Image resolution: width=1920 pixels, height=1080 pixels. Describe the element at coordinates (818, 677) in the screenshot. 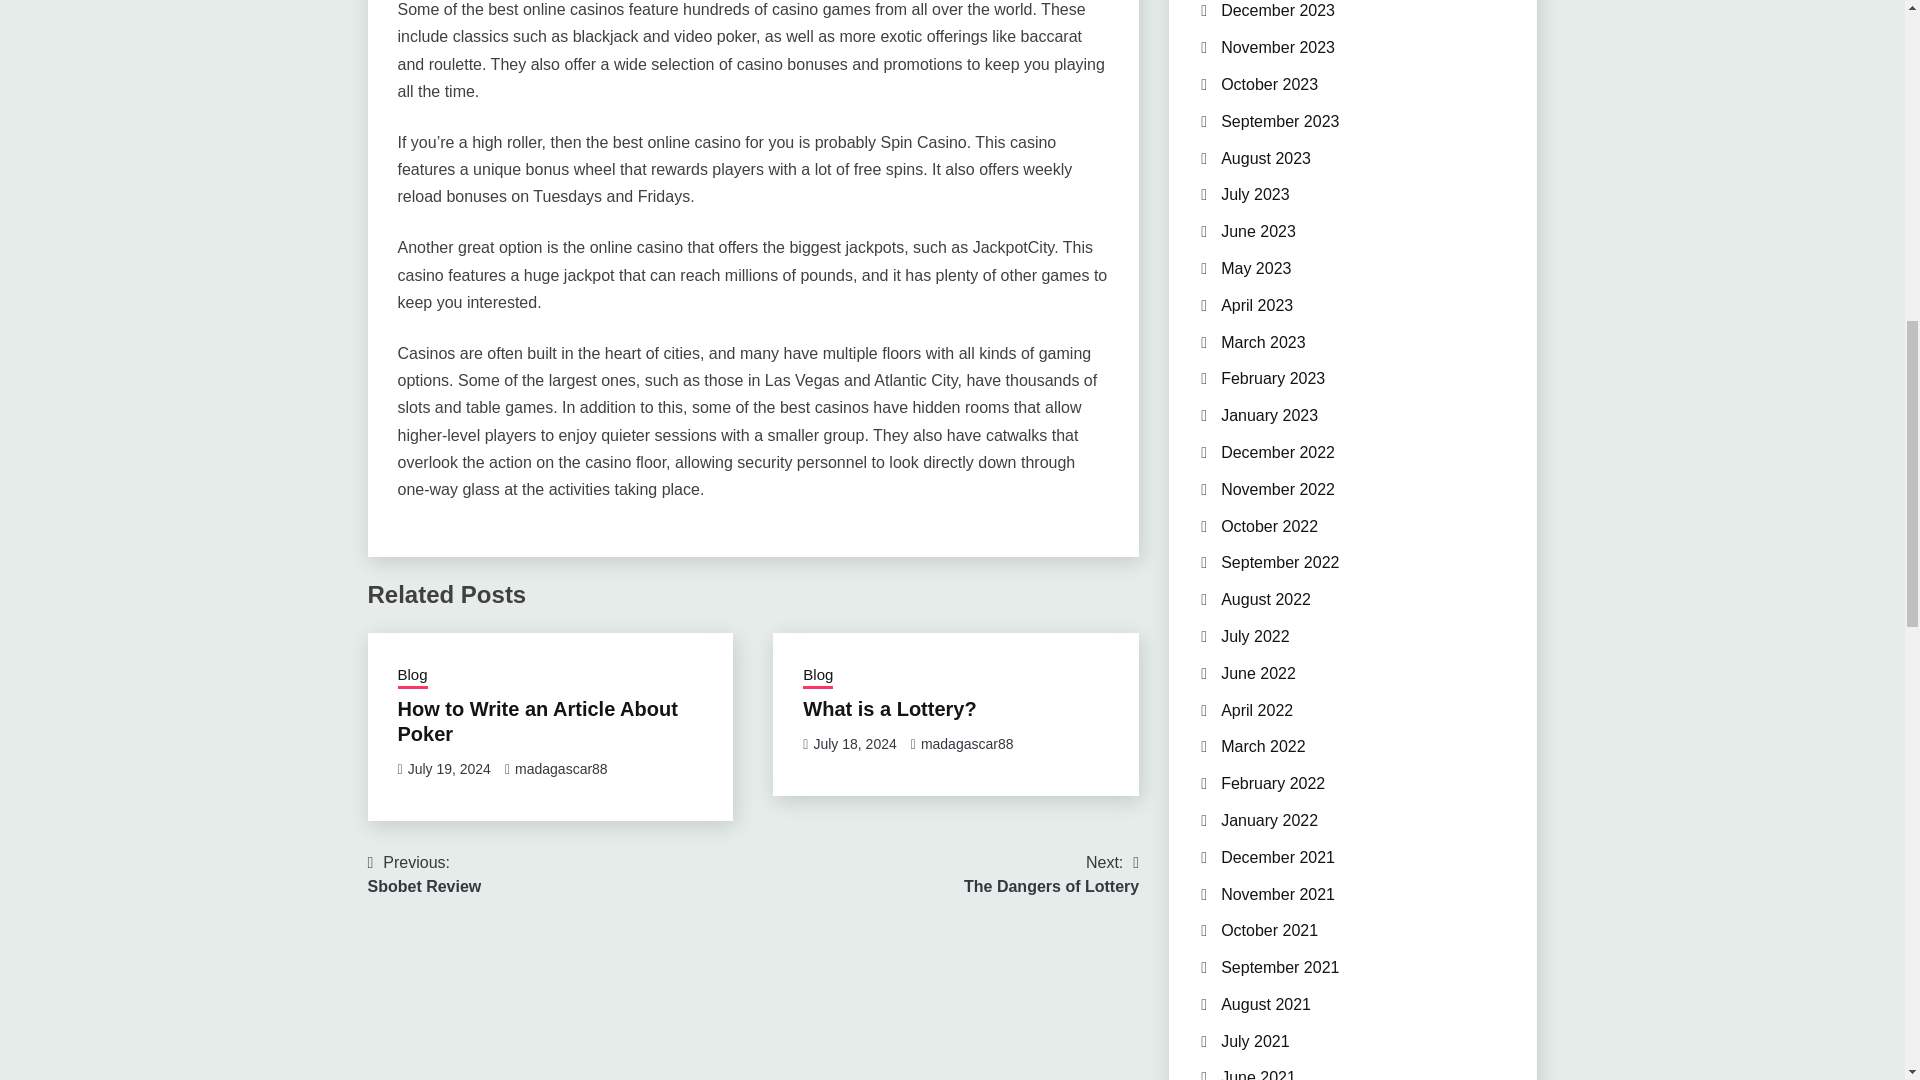

I see `Blog` at that location.